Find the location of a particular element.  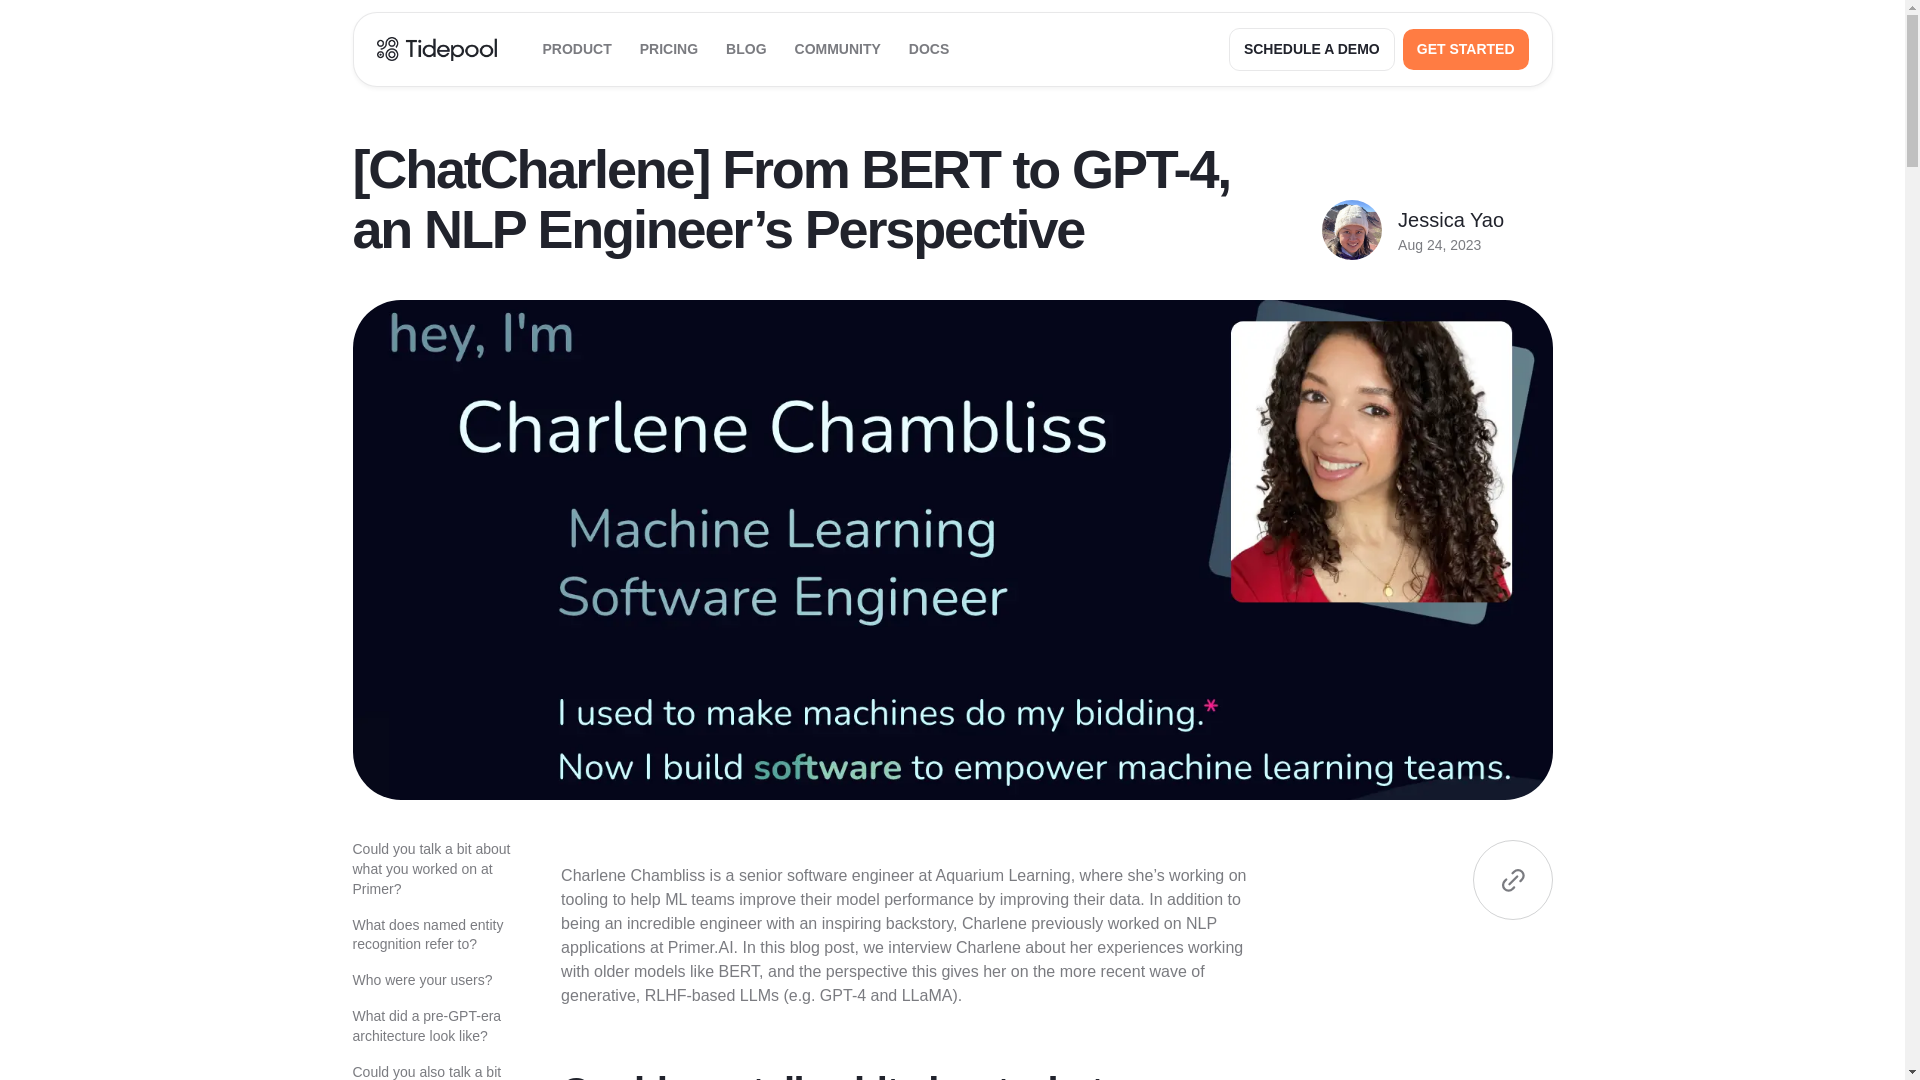

GET STARTED is located at coordinates (1466, 50).